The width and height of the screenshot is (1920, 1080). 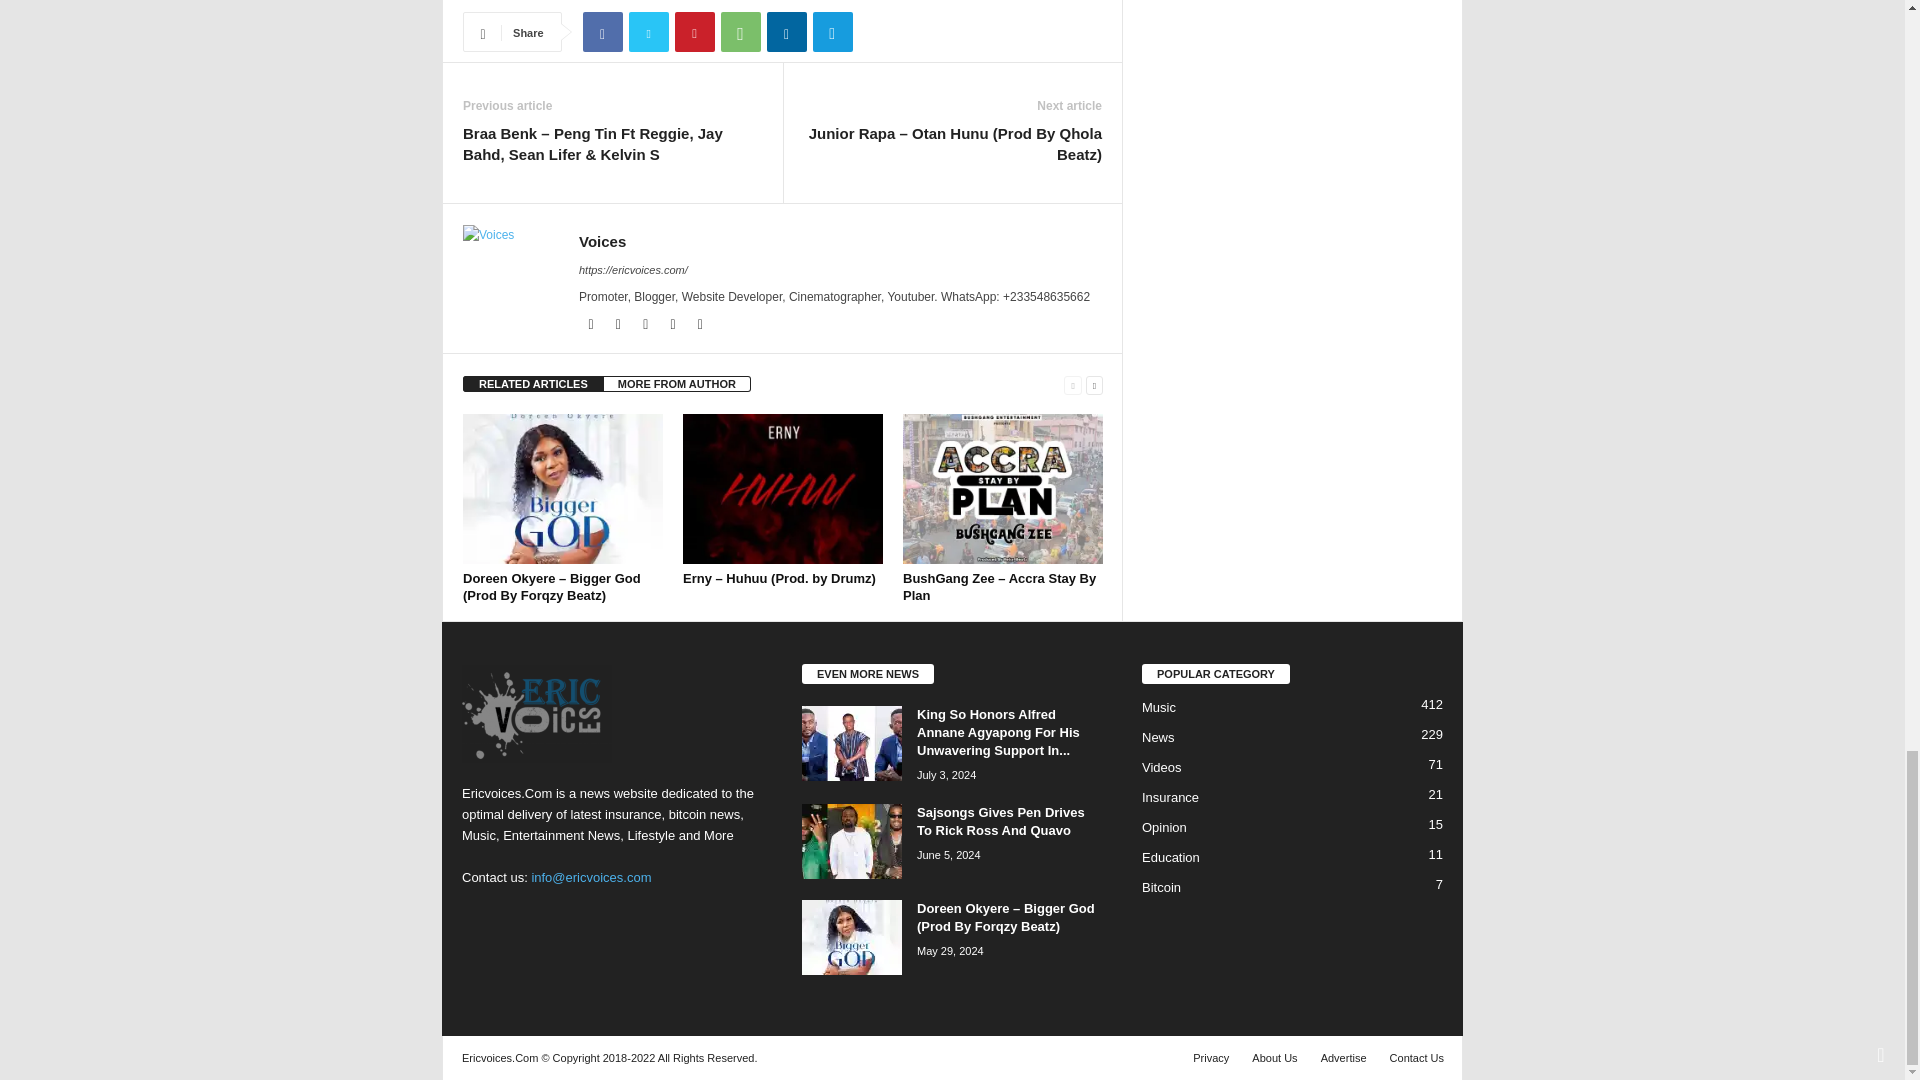 What do you see at coordinates (786, 31) in the screenshot?
I see `Linkedin` at bounding box center [786, 31].